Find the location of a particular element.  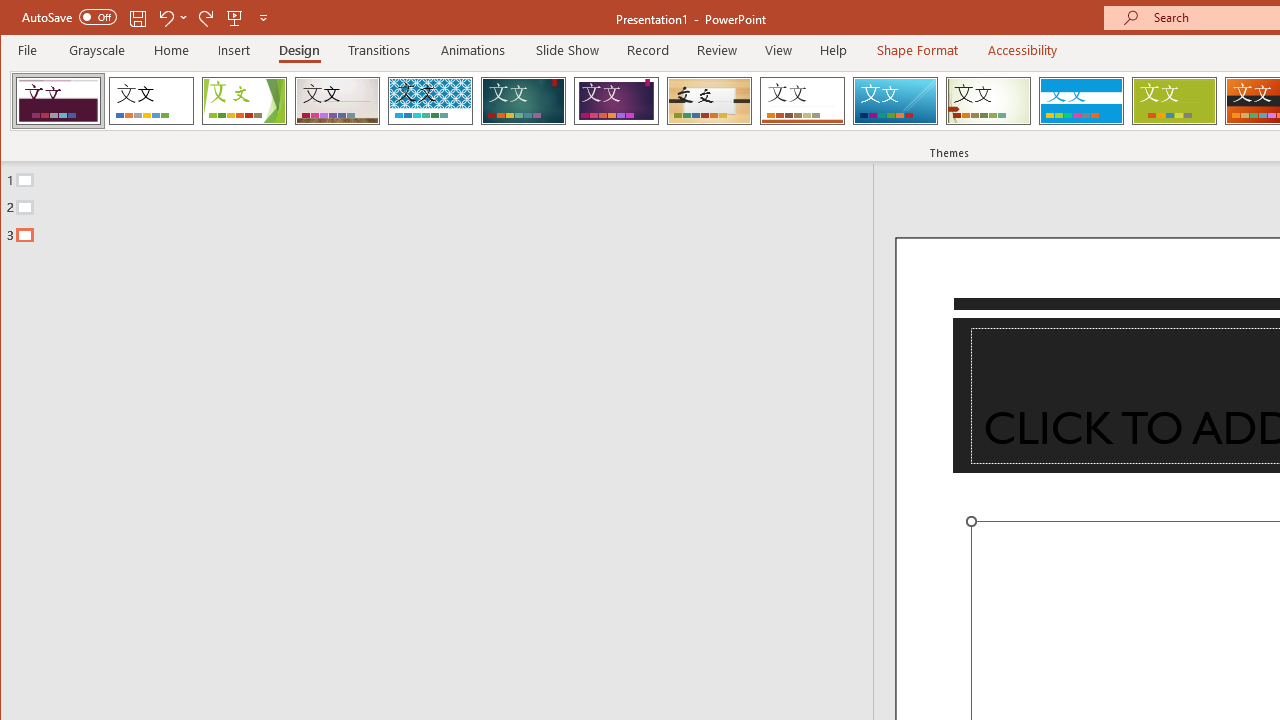

Gallery is located at coordinates (337, 100).